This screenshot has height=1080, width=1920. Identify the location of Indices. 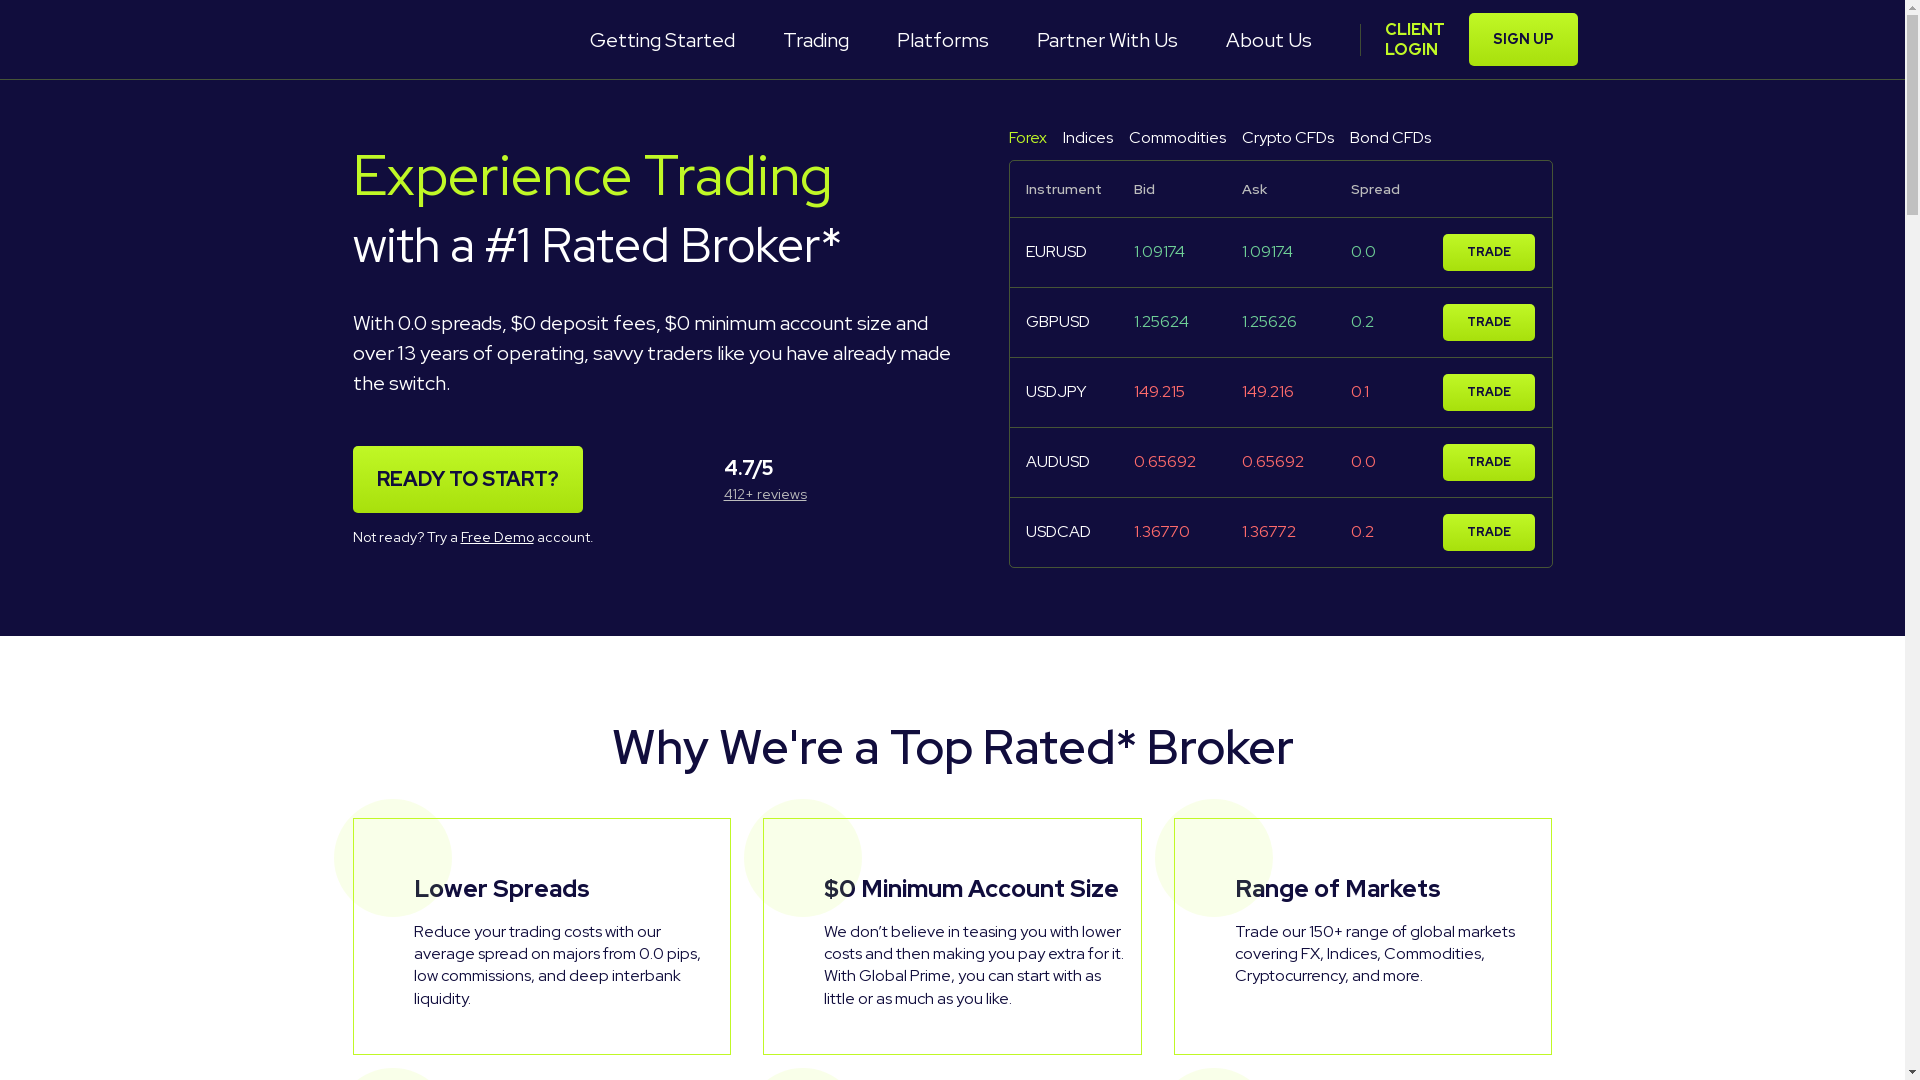
(1087, 138).